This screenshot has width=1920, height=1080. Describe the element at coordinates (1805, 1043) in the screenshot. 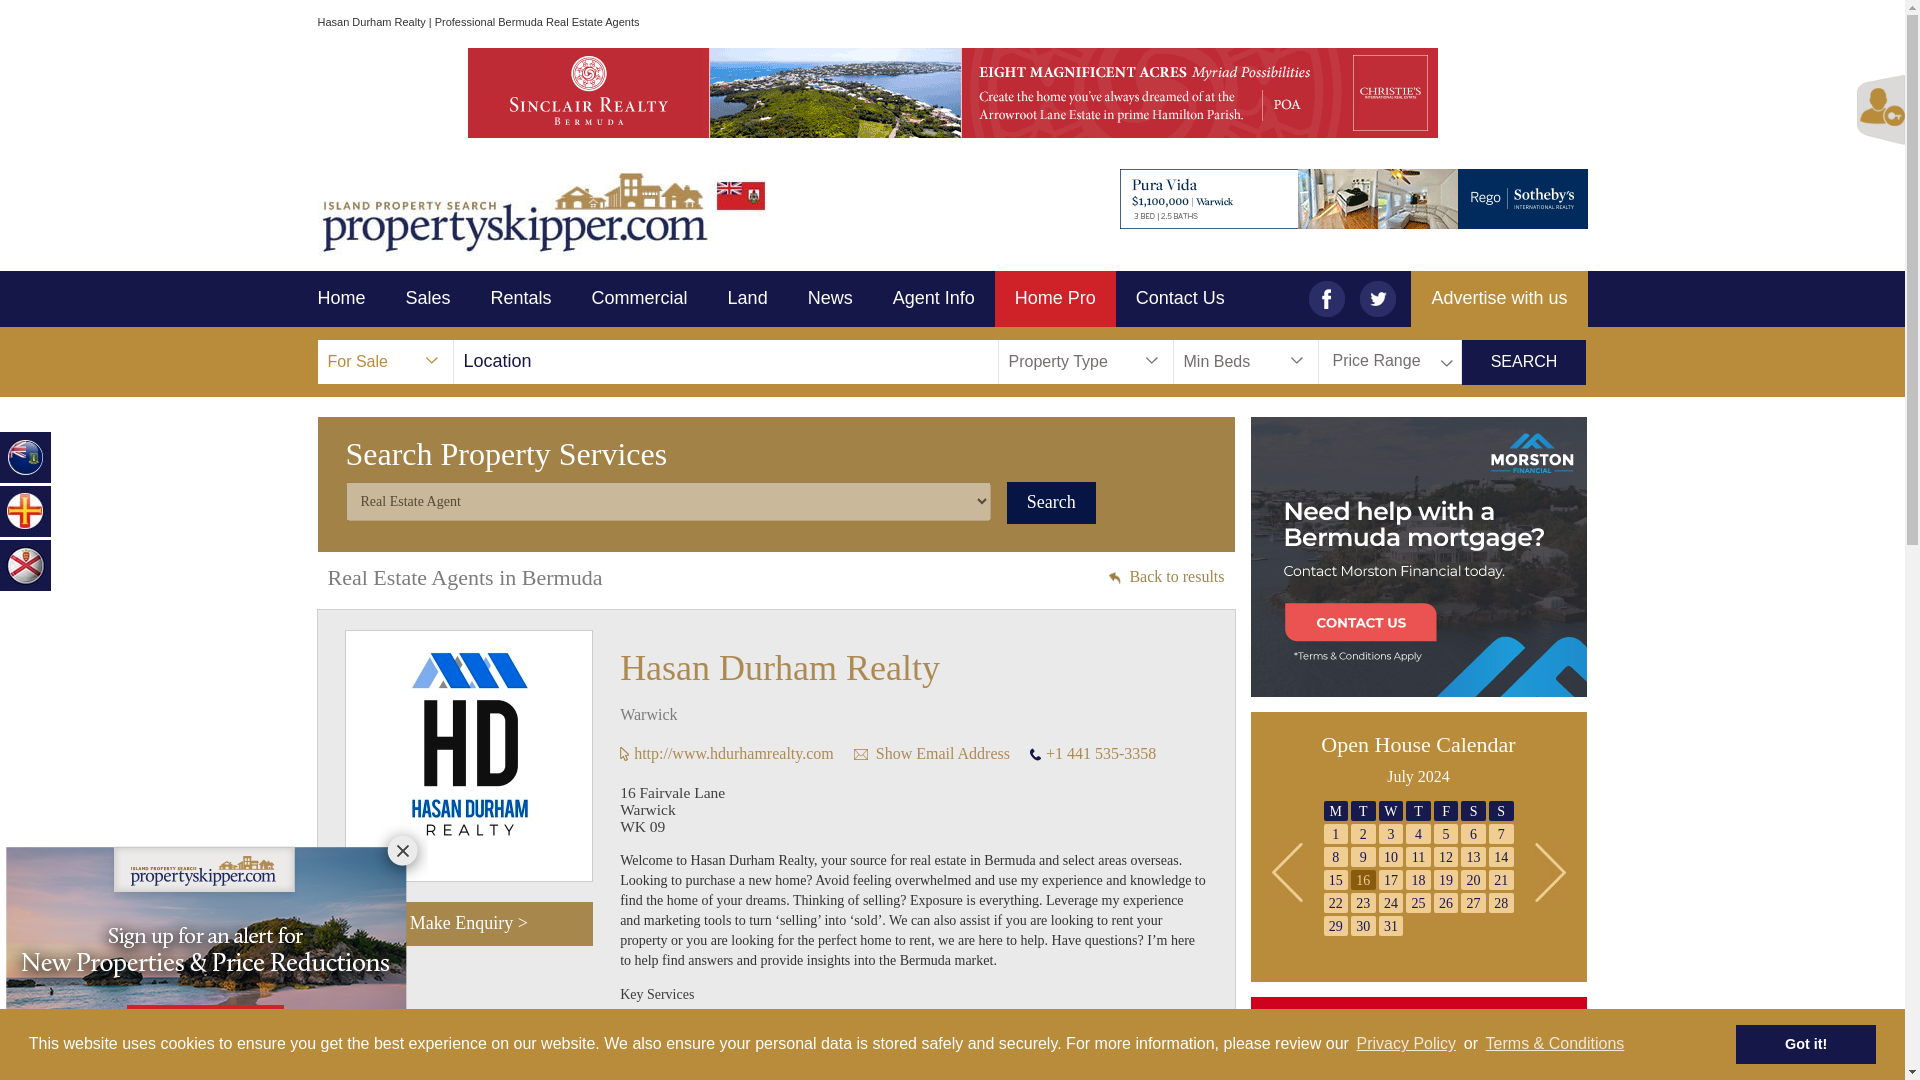

I see `Got it!` at that location.